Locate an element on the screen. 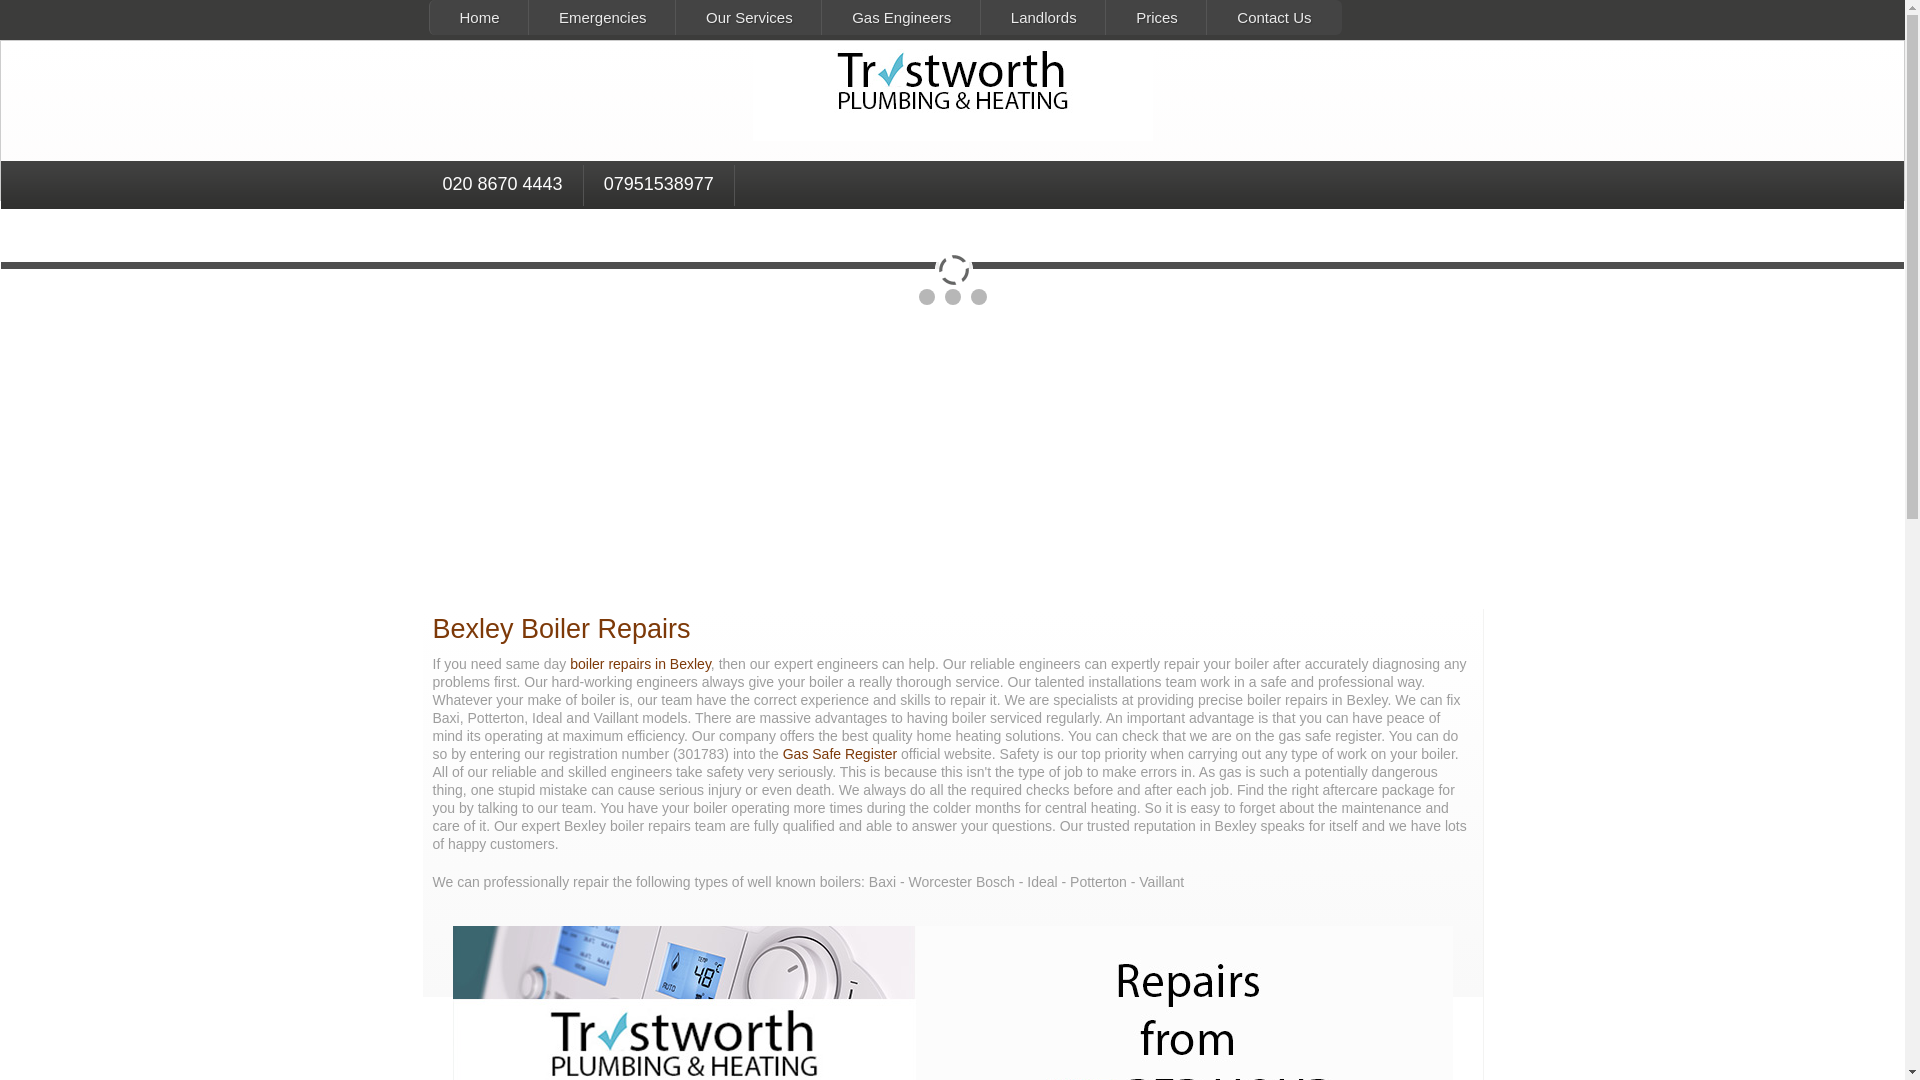  Gas Safe Register is located at coordinates (838, 754).